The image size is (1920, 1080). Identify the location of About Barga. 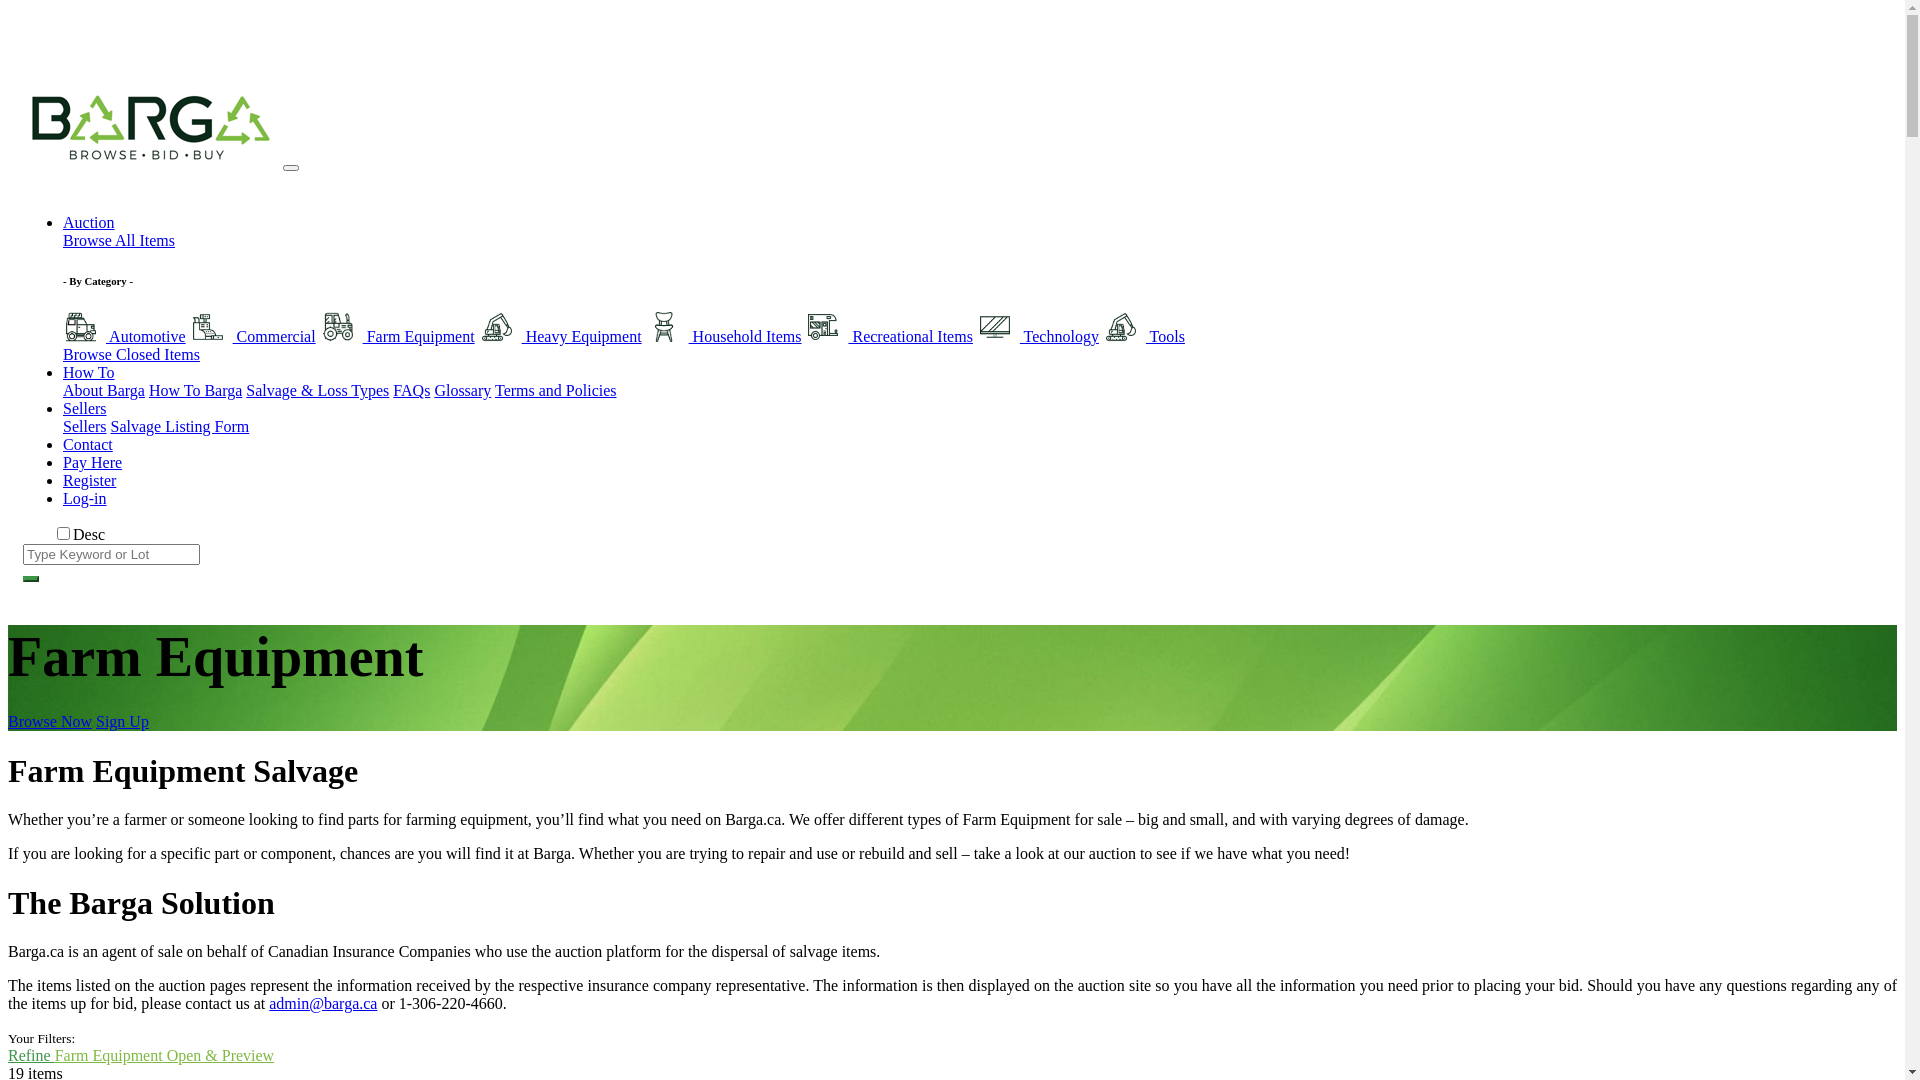
(104, 390).